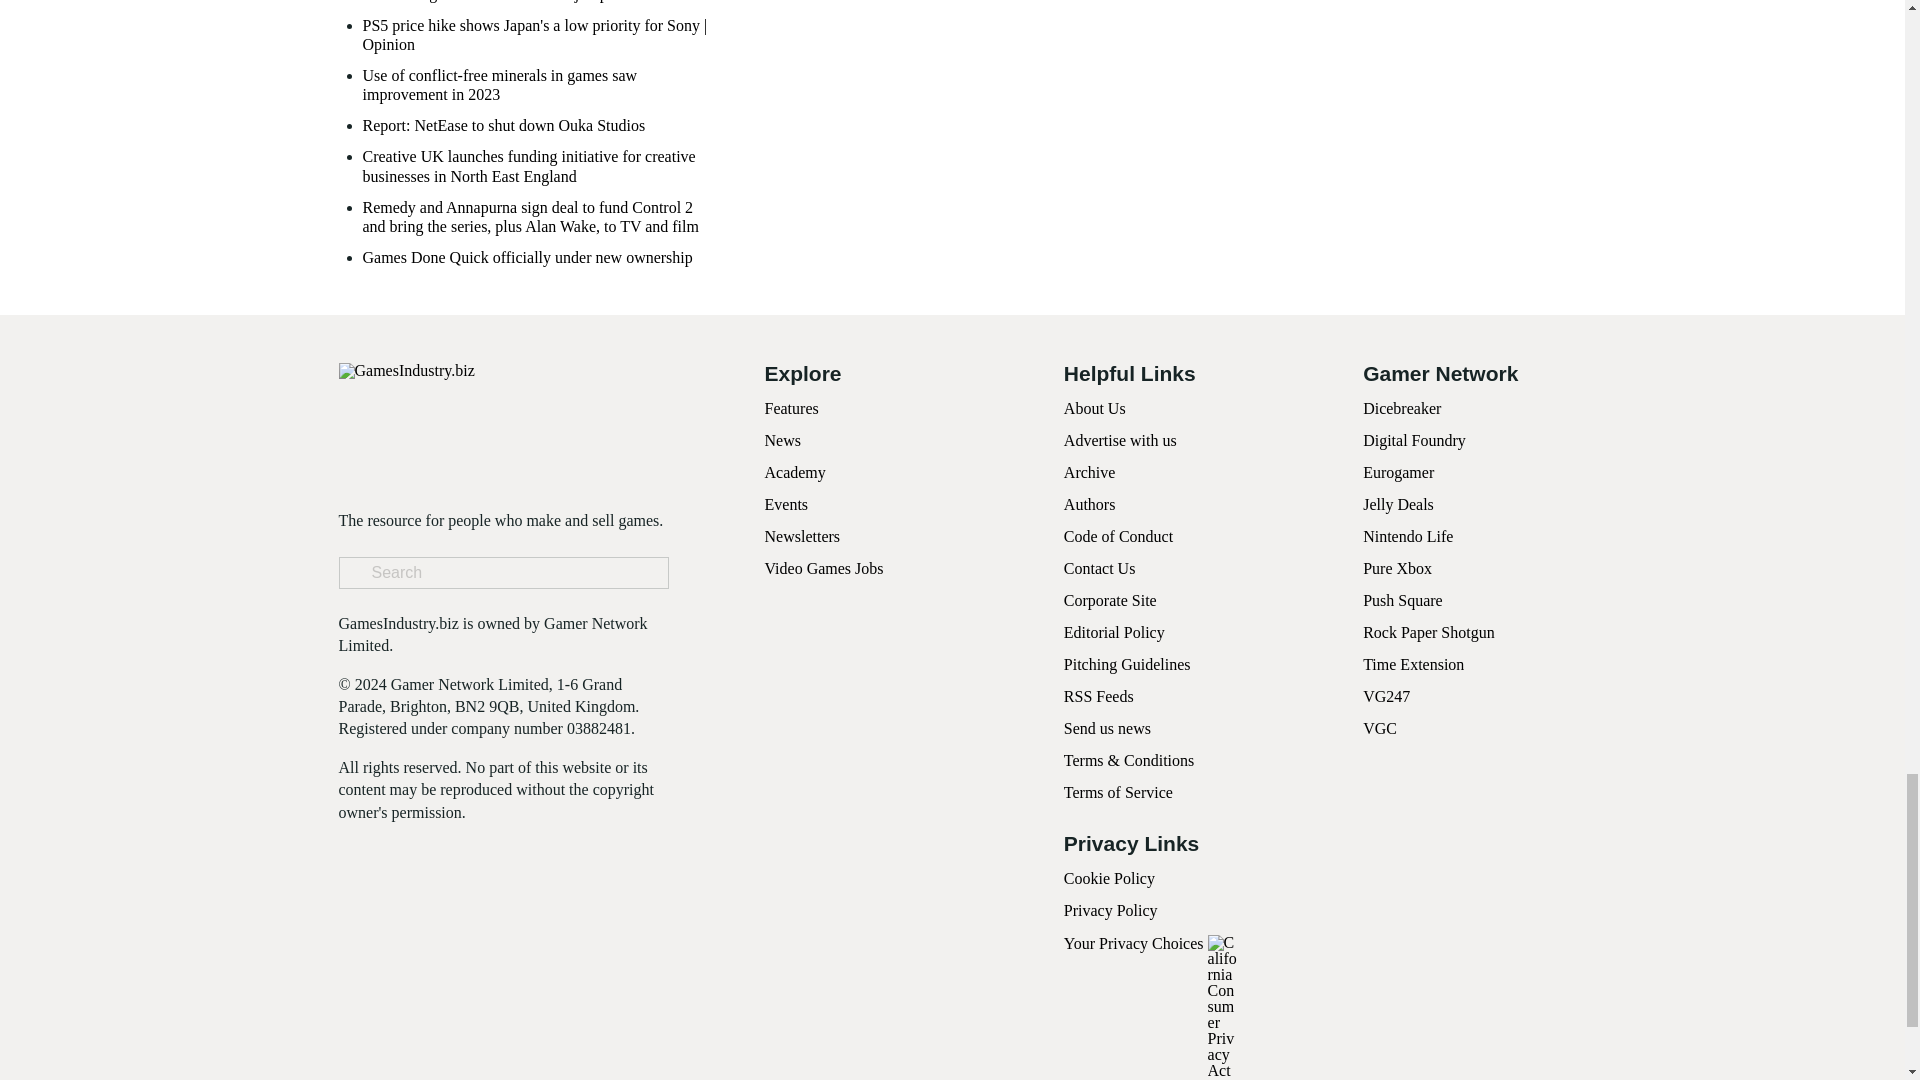  Describe the element at coordinates (790, 408) in the screenshot. I see `Features` at that location.